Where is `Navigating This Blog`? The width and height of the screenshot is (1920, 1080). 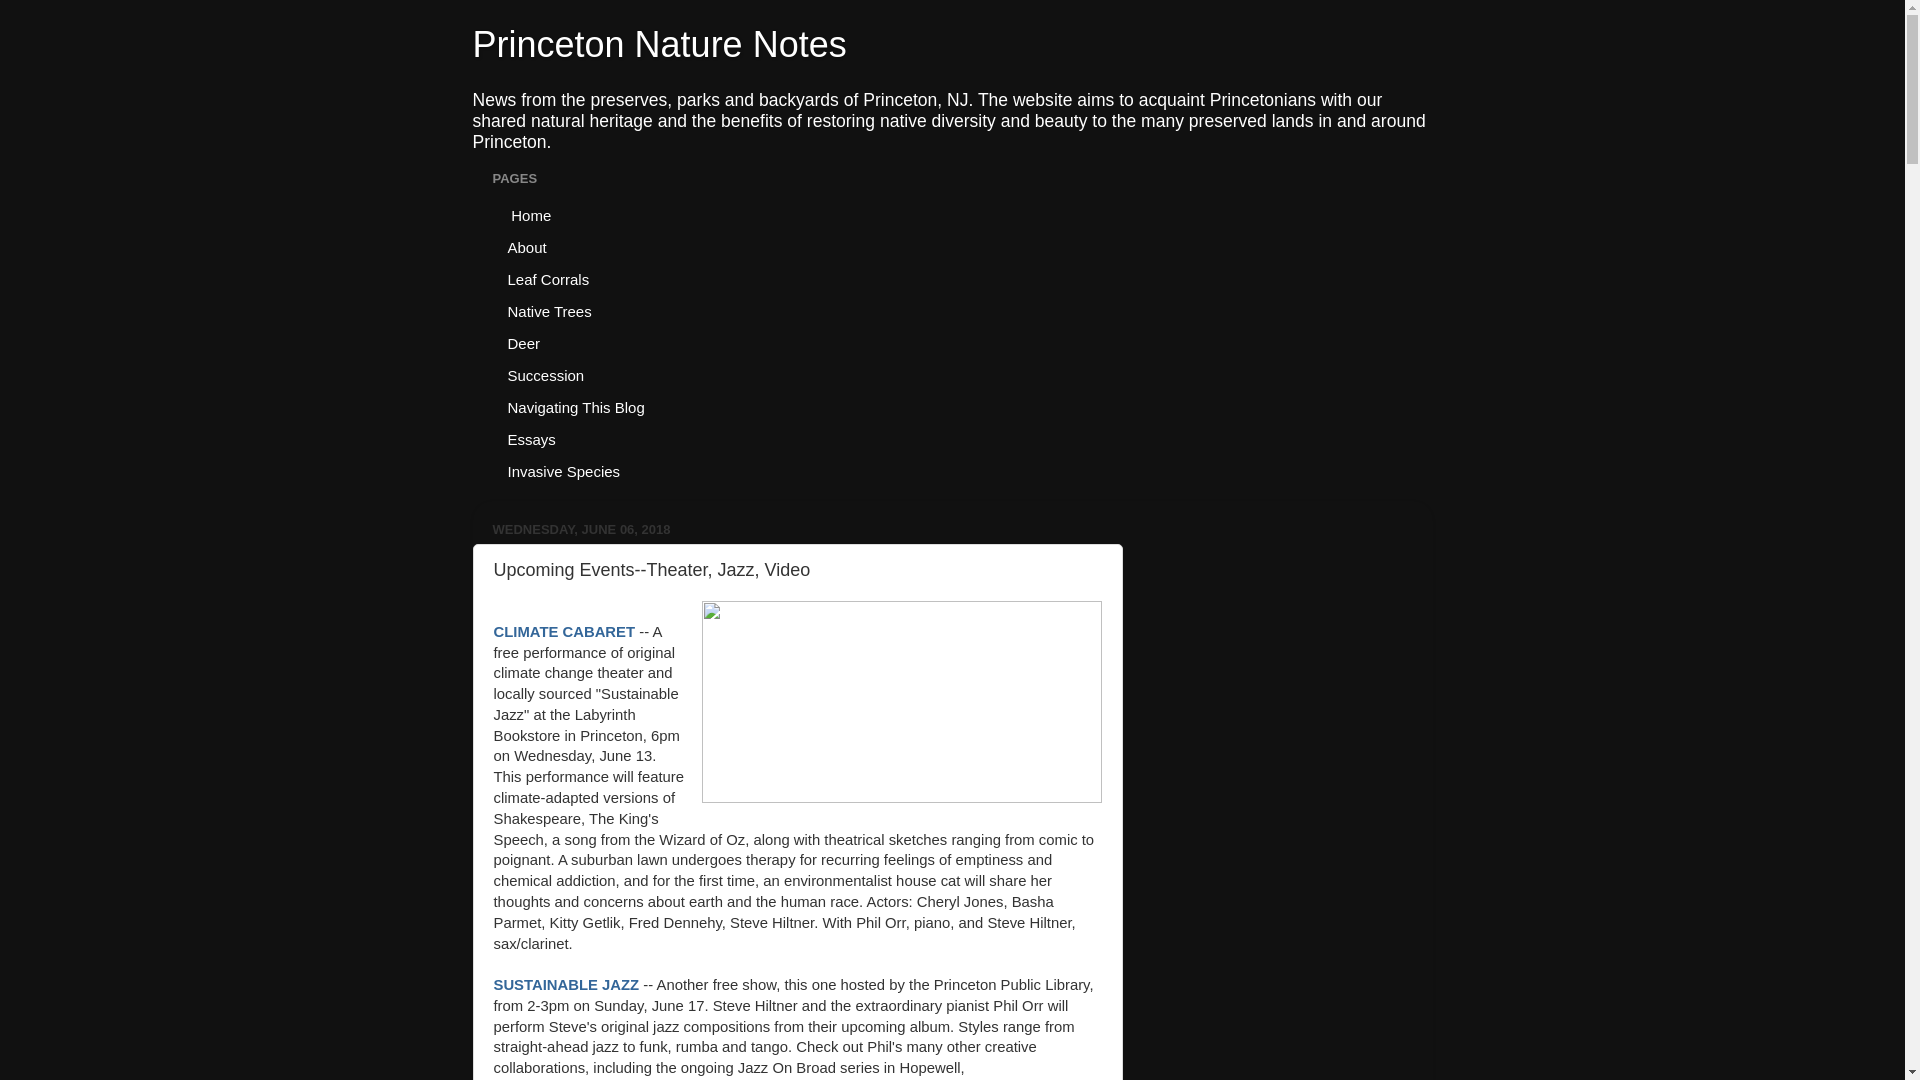 Navigating This Blog is located at coordinates (576, 406).